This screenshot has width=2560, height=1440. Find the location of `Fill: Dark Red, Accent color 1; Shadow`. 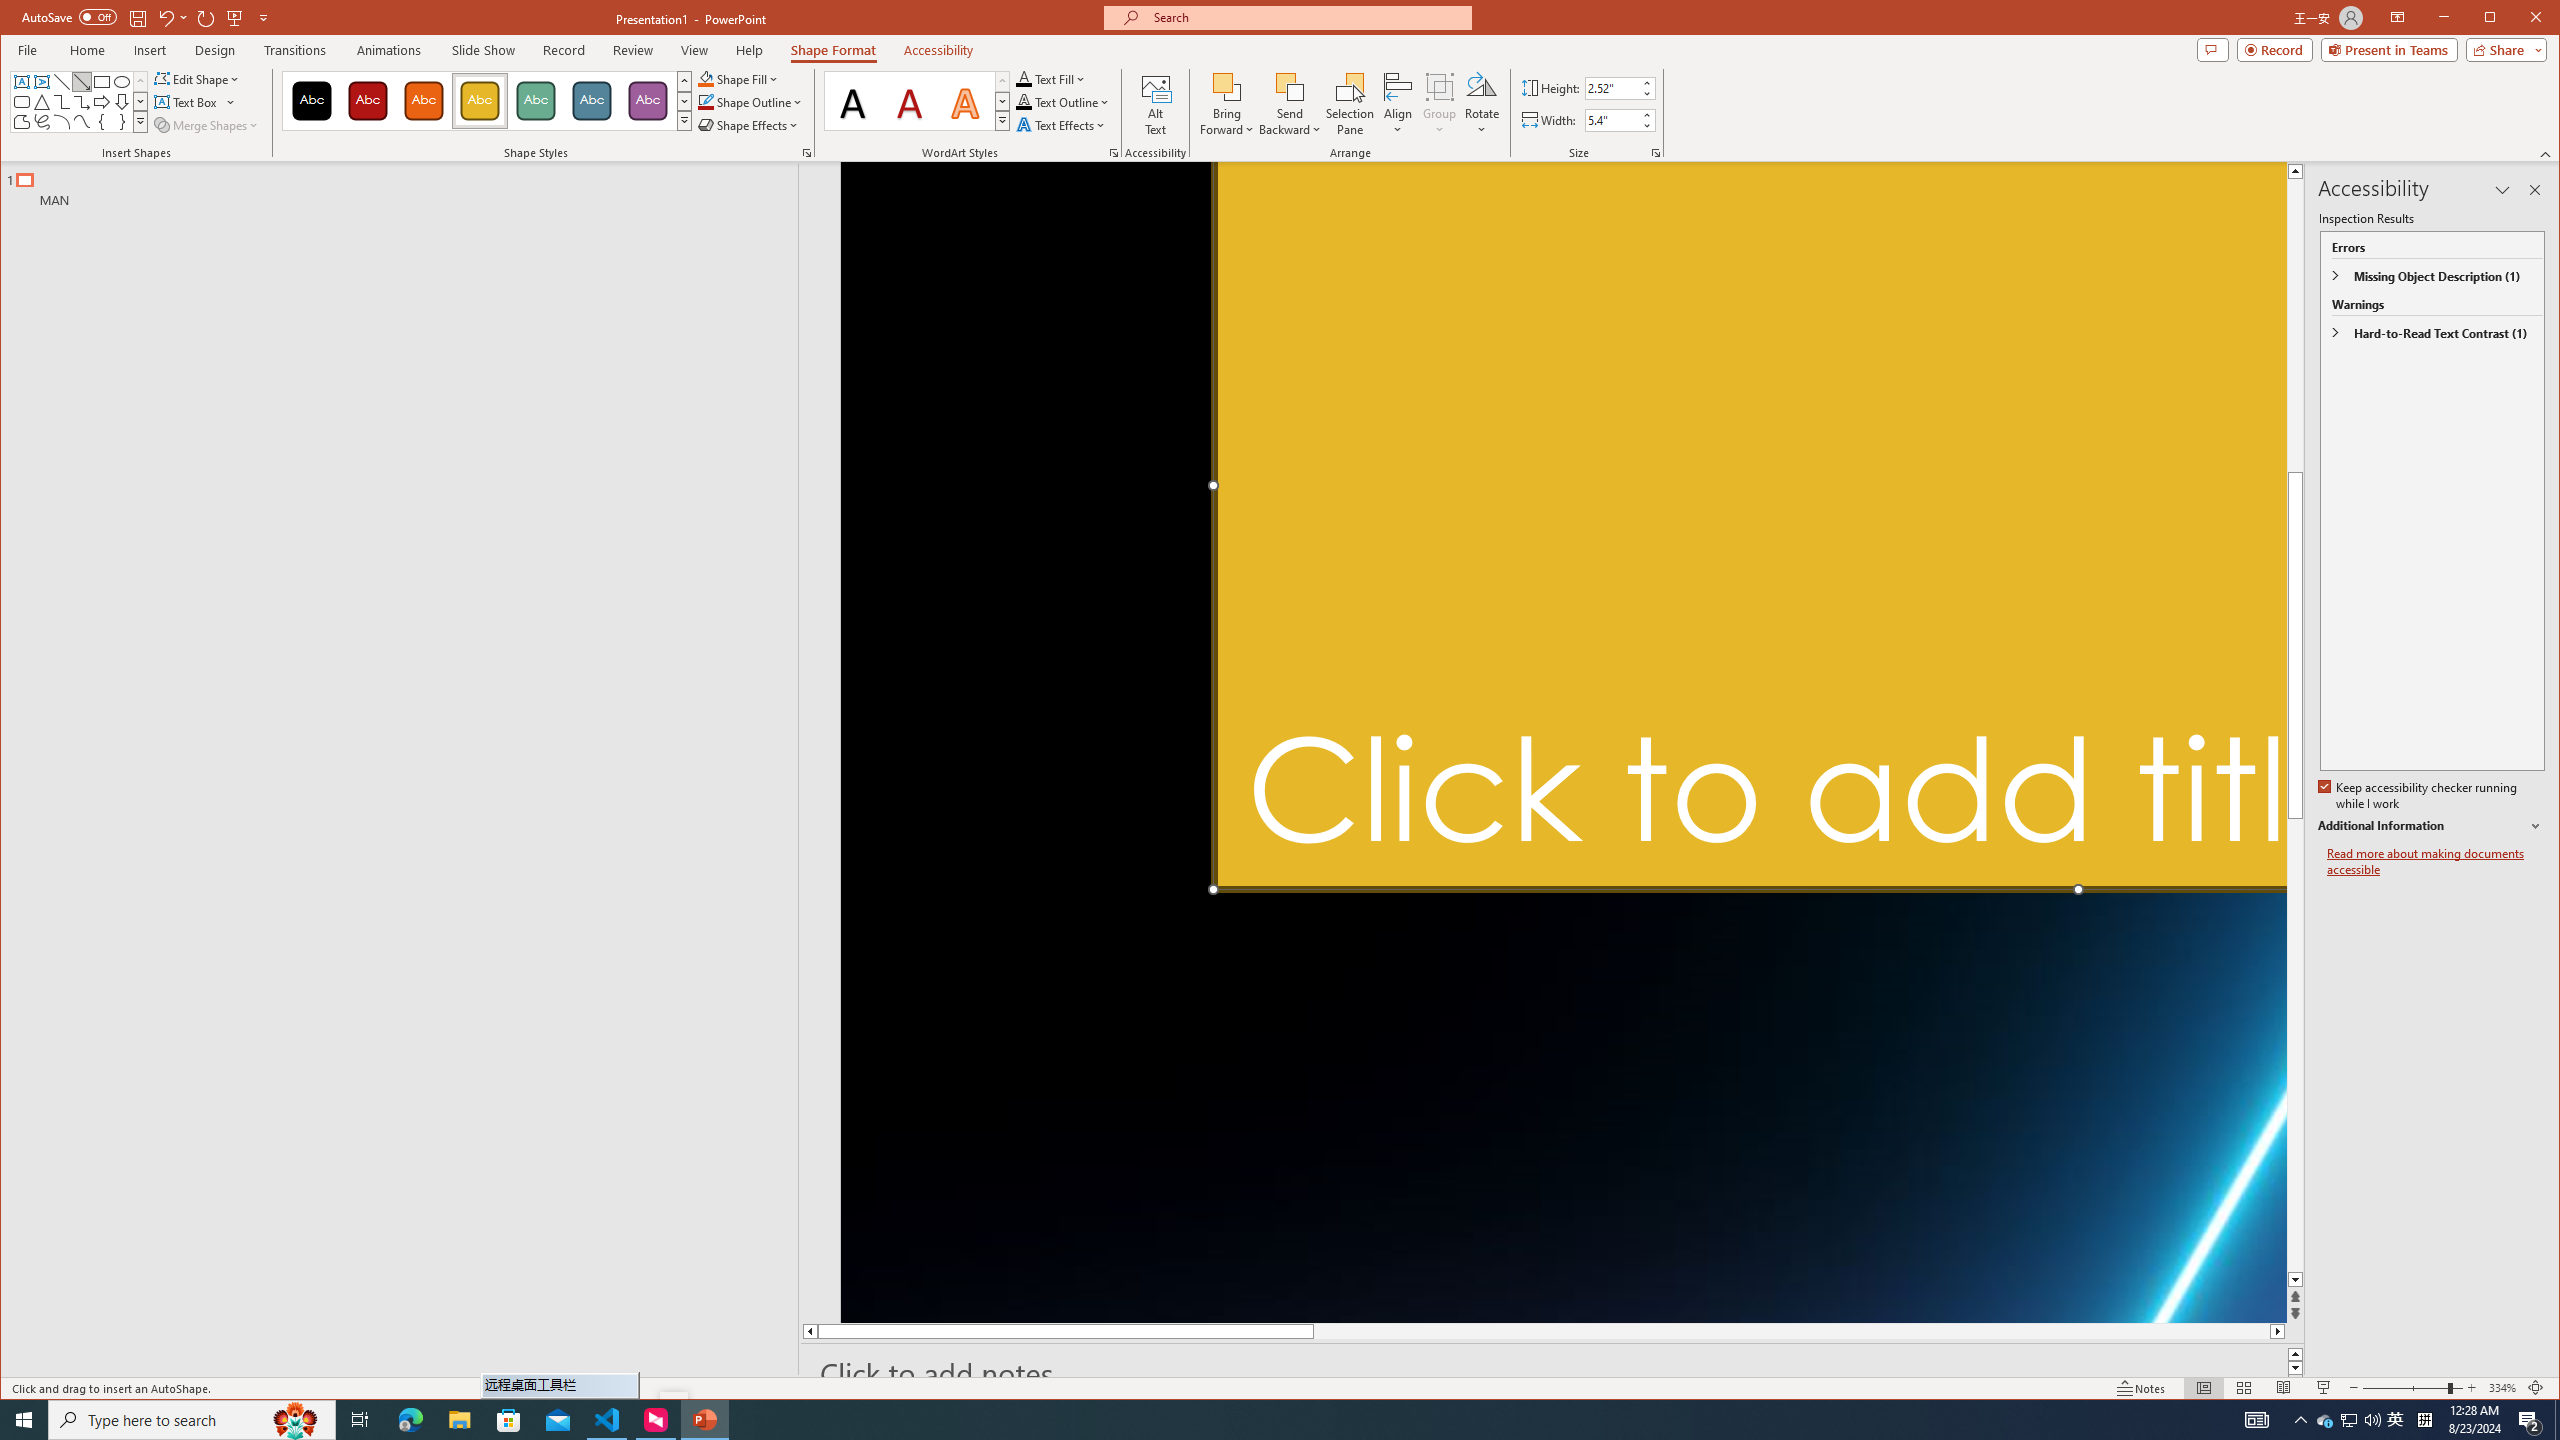

Fill: Dark Red, Accent color 1; Shadow is located at coordinates (910, 101).